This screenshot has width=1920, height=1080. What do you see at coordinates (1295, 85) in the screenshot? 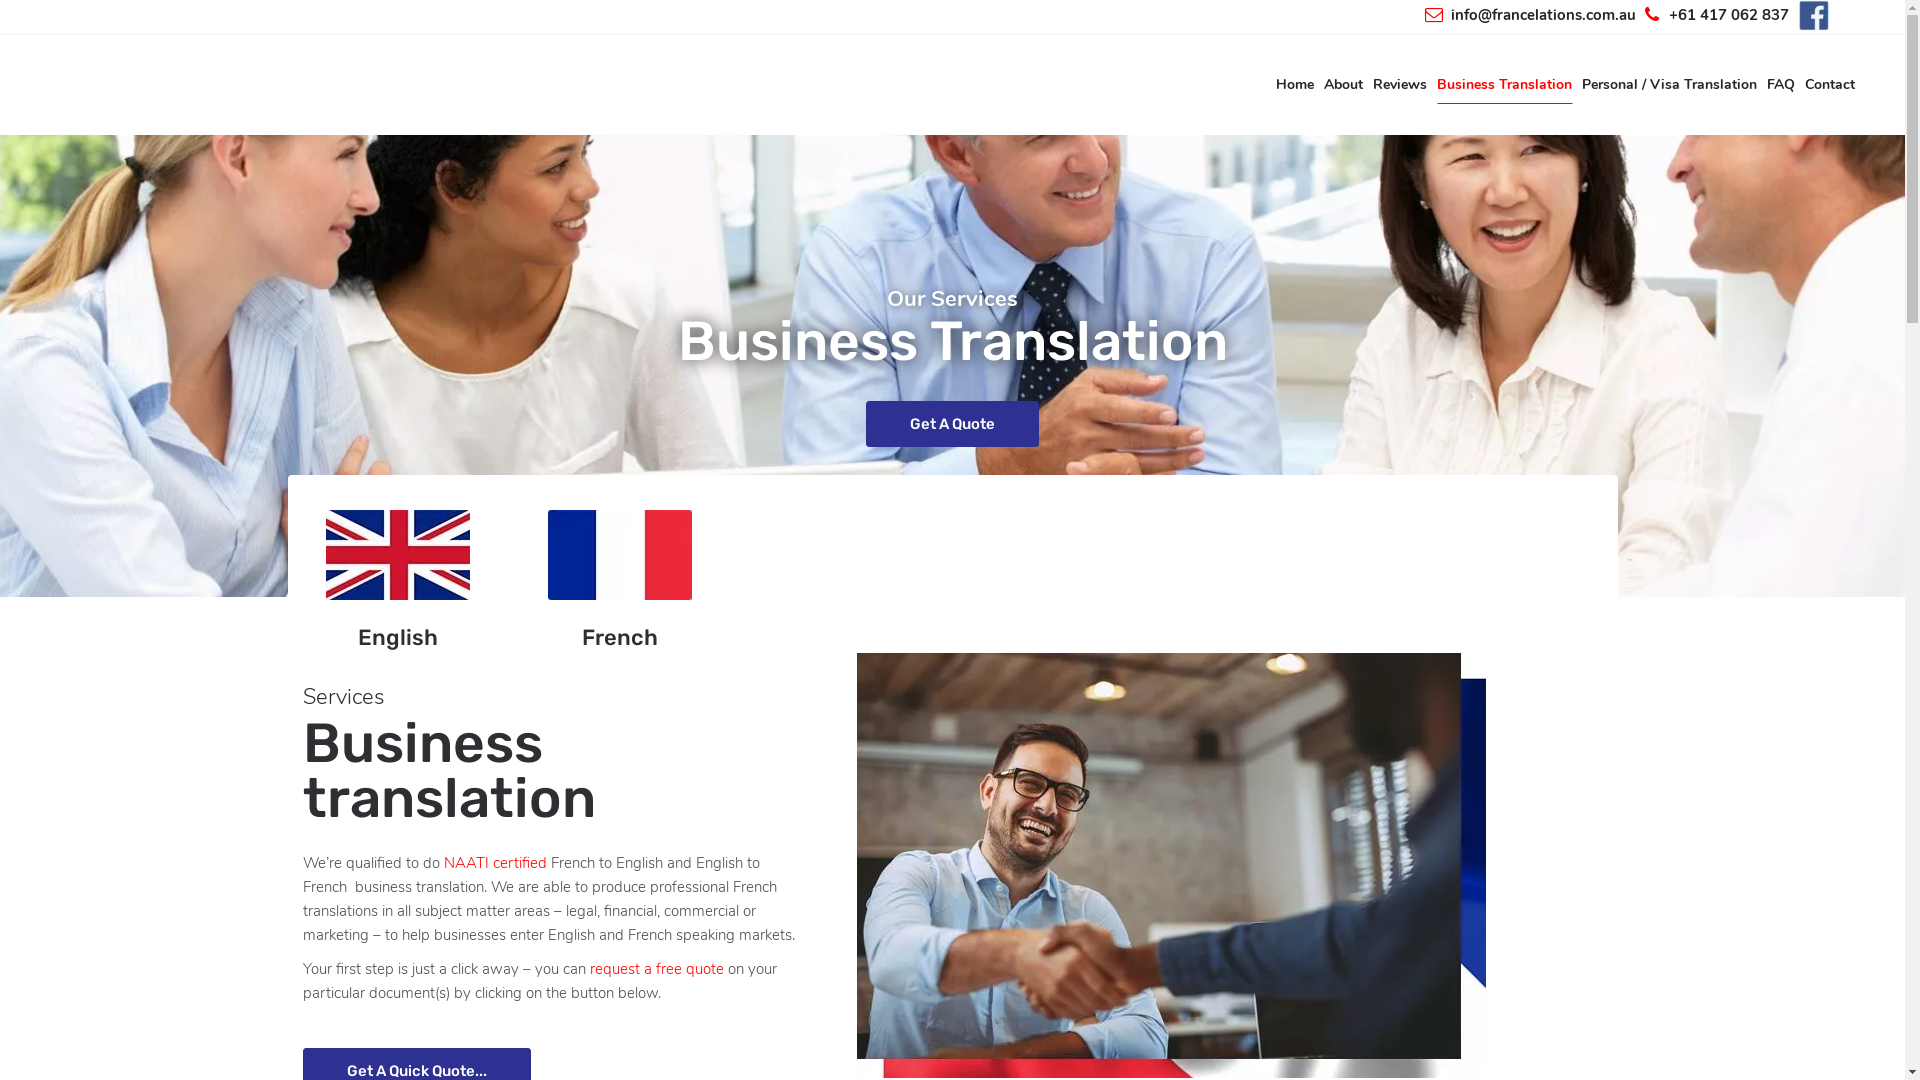
I see `Home` at bounding box center [1295, 85].